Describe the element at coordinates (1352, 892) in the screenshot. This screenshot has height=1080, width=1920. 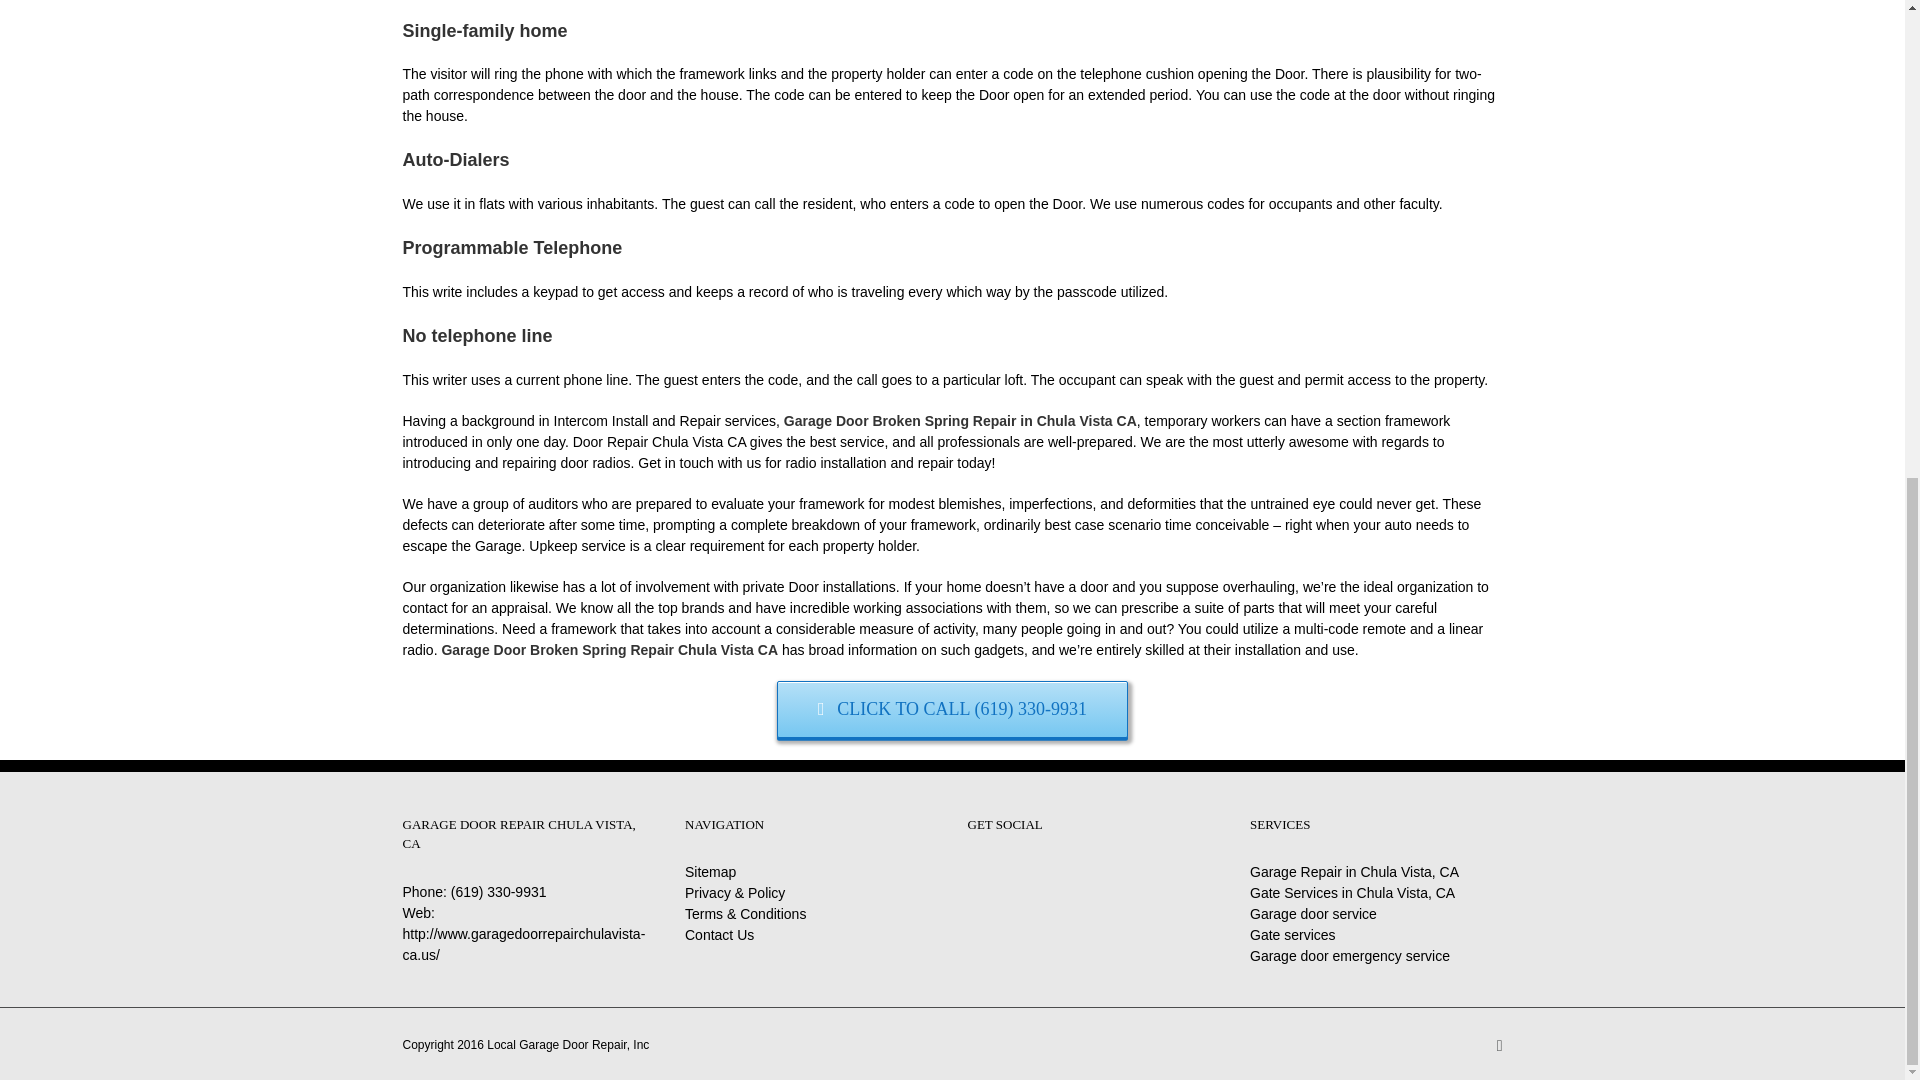
I see `Gate Services in Chula Vista, CA` at that location.